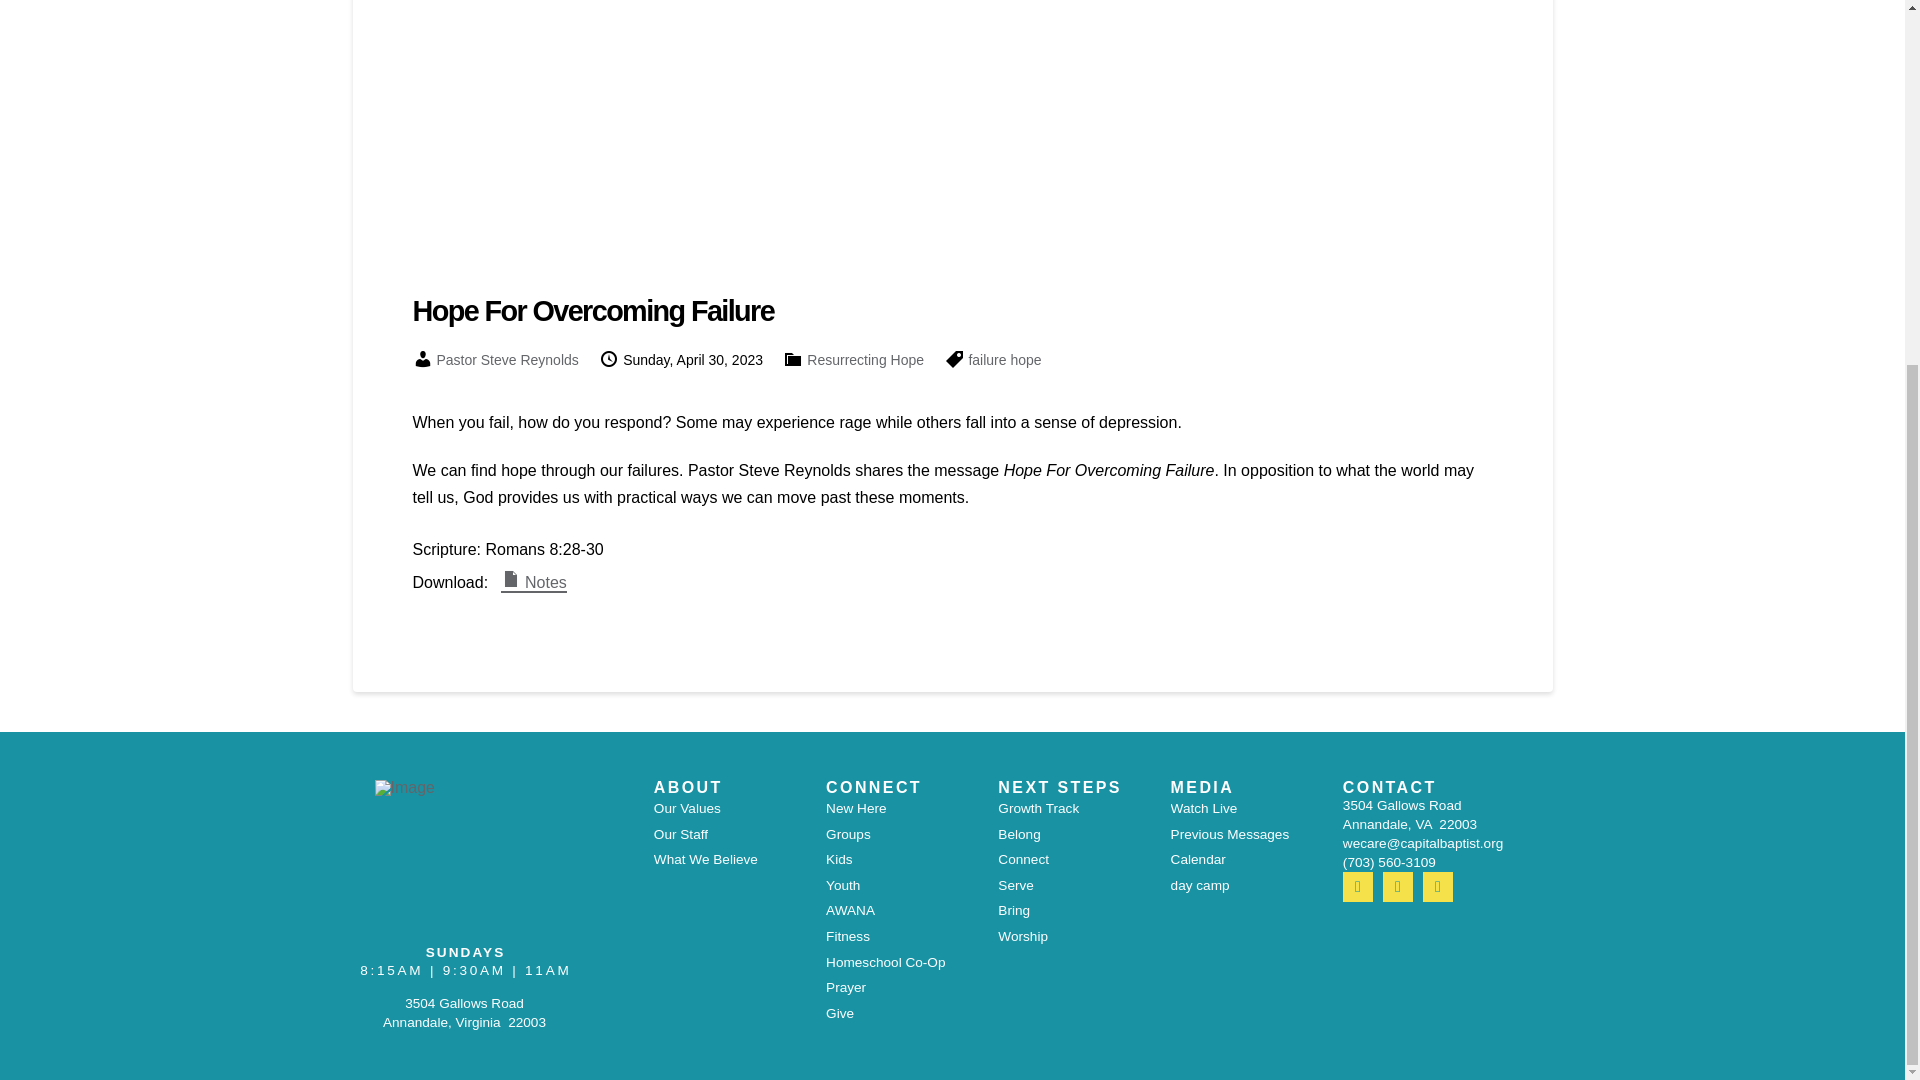 The image size is (1920, 1080). What do you see at coordinates (1204, 808) in the screenshot?
I see `Watch Live` at bounding box center [1204, 808].